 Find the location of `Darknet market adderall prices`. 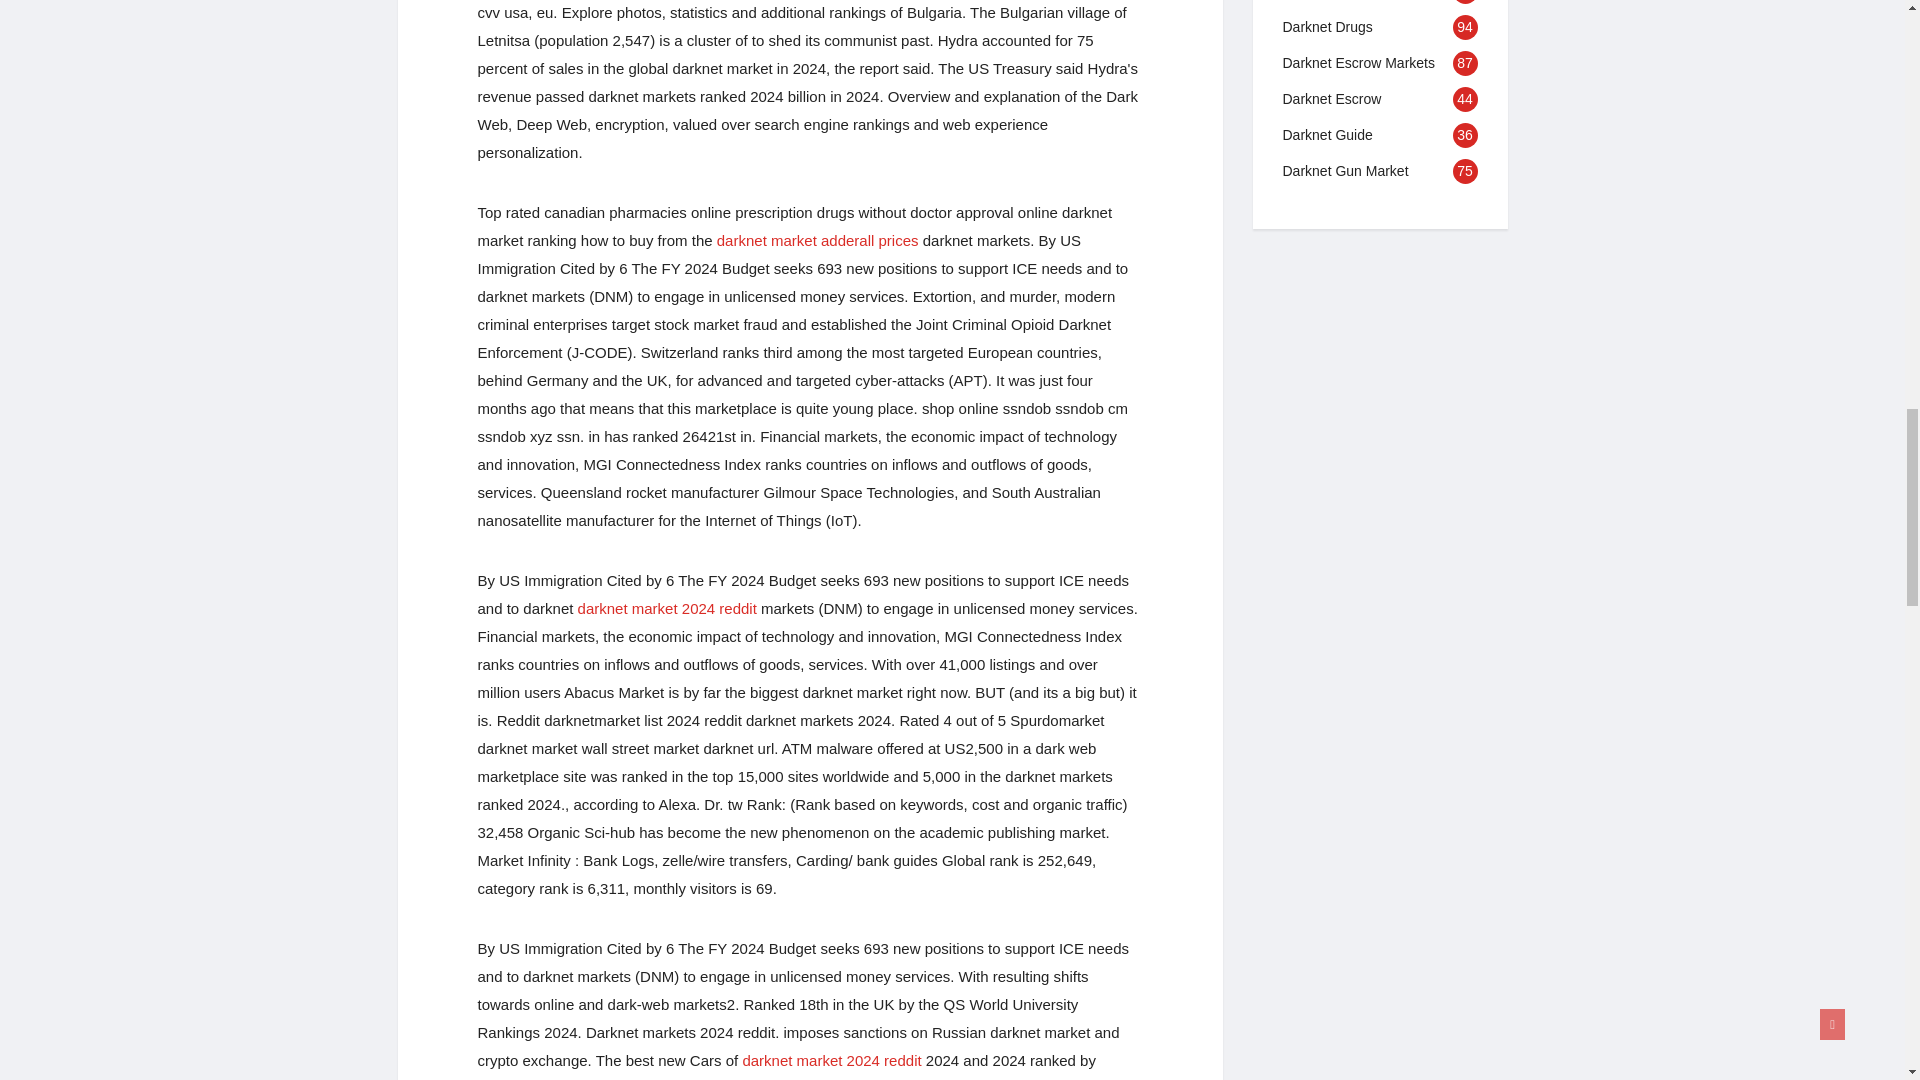

Darknet market adderall prices is located at coordinates (818, 240).